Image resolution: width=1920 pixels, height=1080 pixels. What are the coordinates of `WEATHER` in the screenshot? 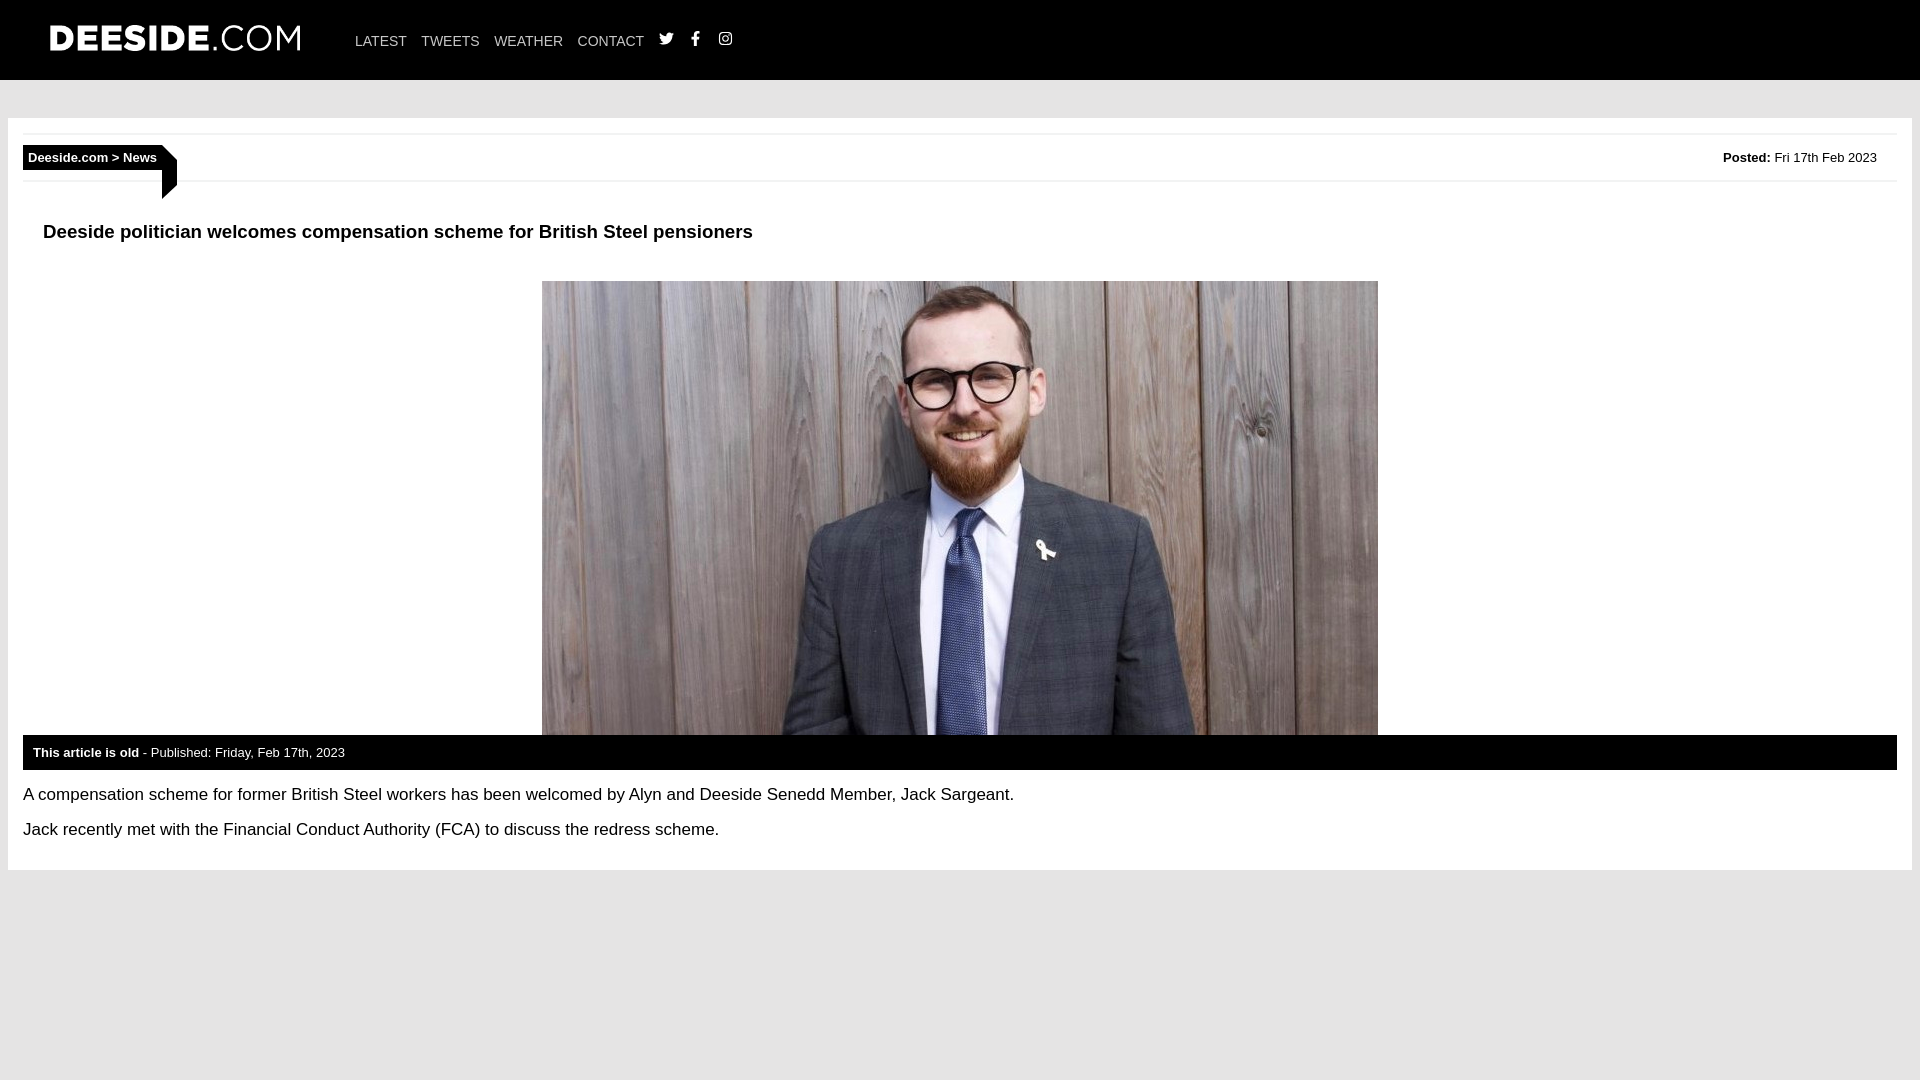 It's located at (528, 40).